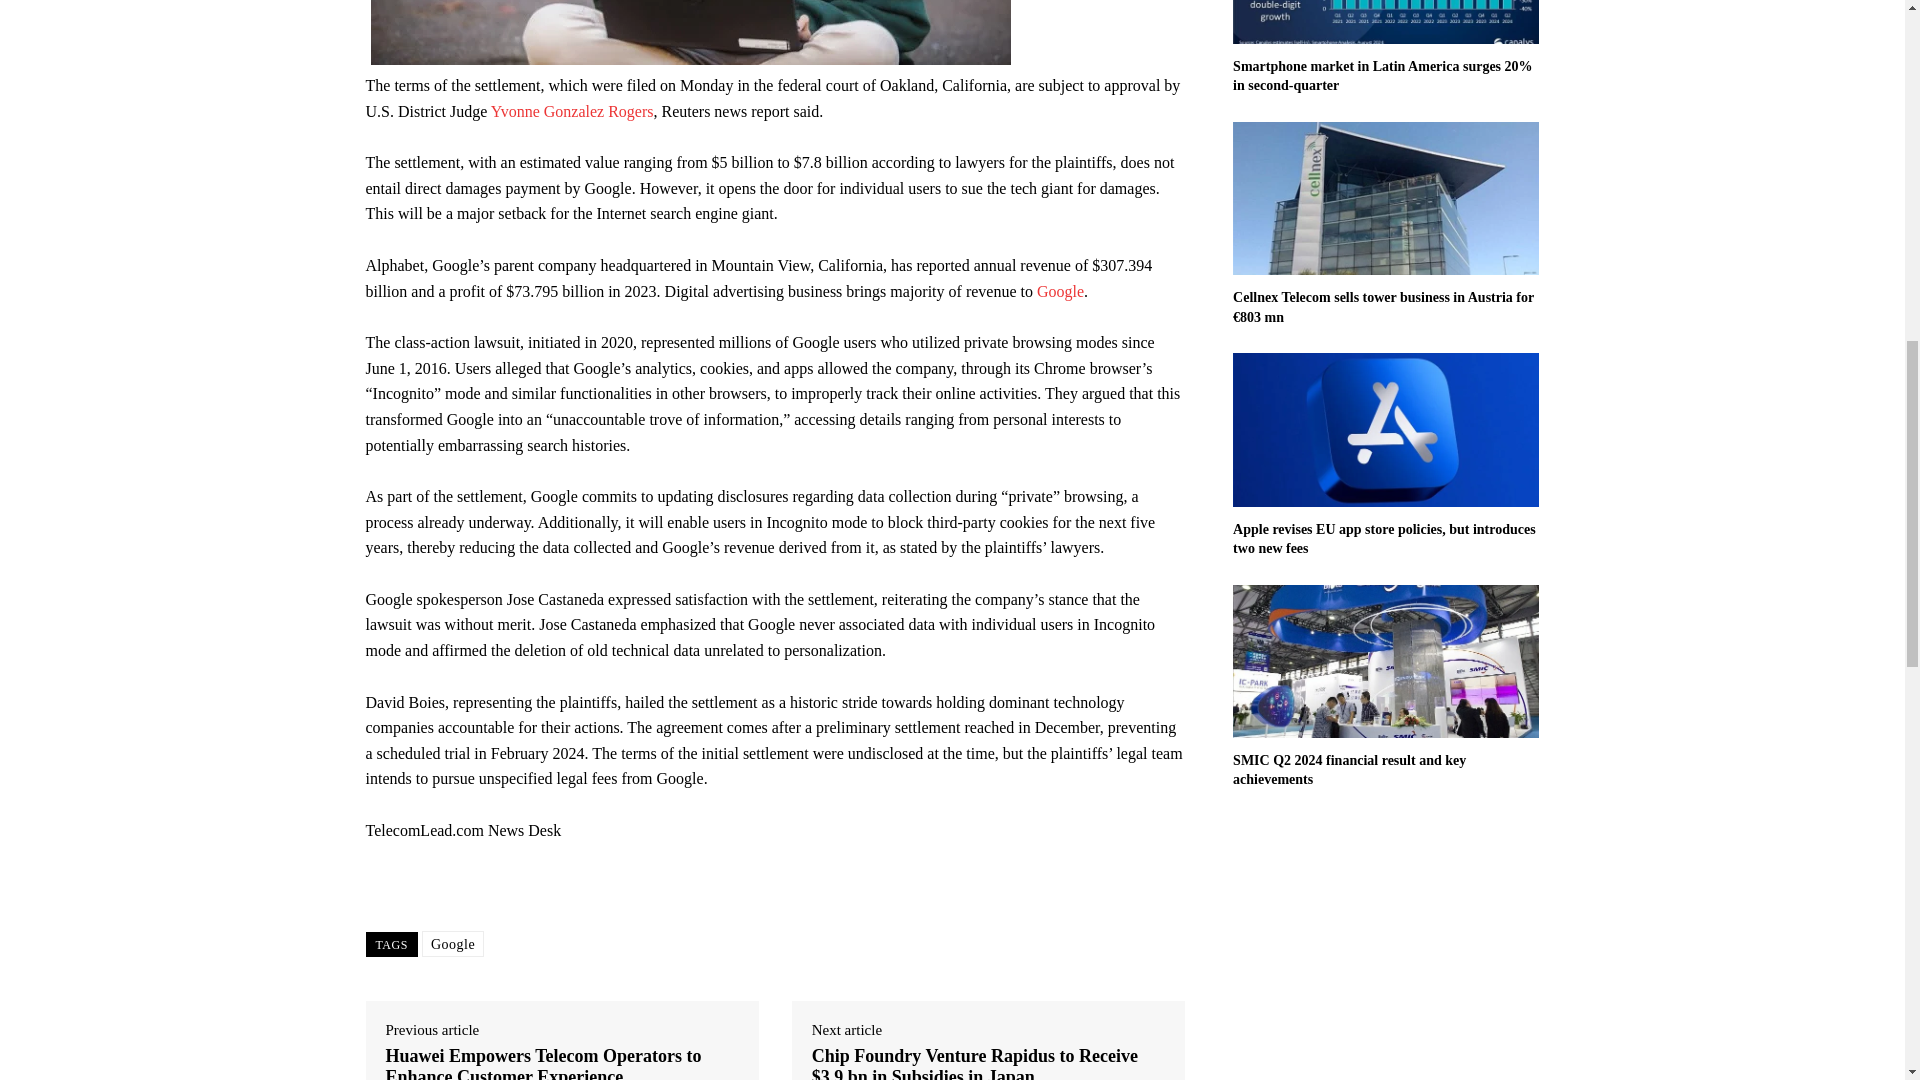 This screenshot has width=1920, height=1080. Describe the element at coordinates (572, 110) in the screenshot. I see `Yvonne Gonzalez Rogers` at that location.